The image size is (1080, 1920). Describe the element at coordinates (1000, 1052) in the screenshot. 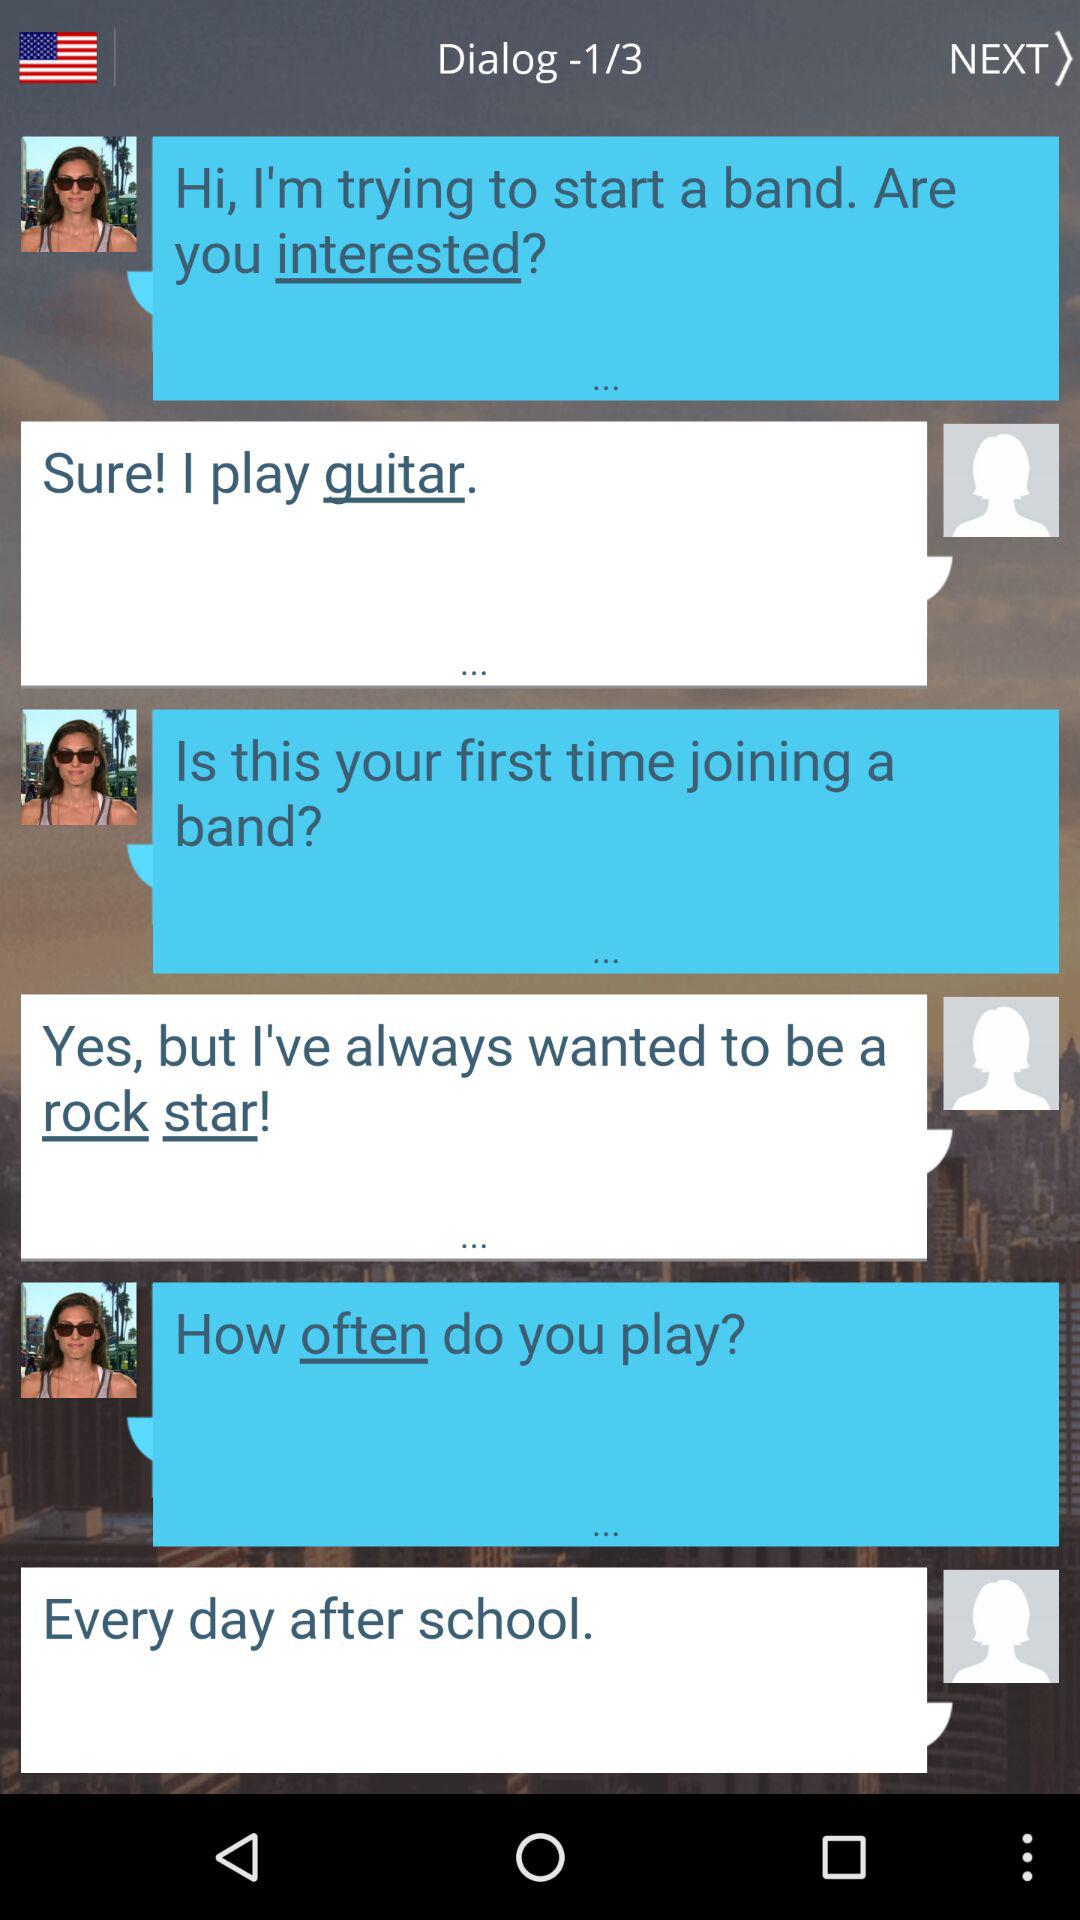

I see `press the app below ...` at that location.